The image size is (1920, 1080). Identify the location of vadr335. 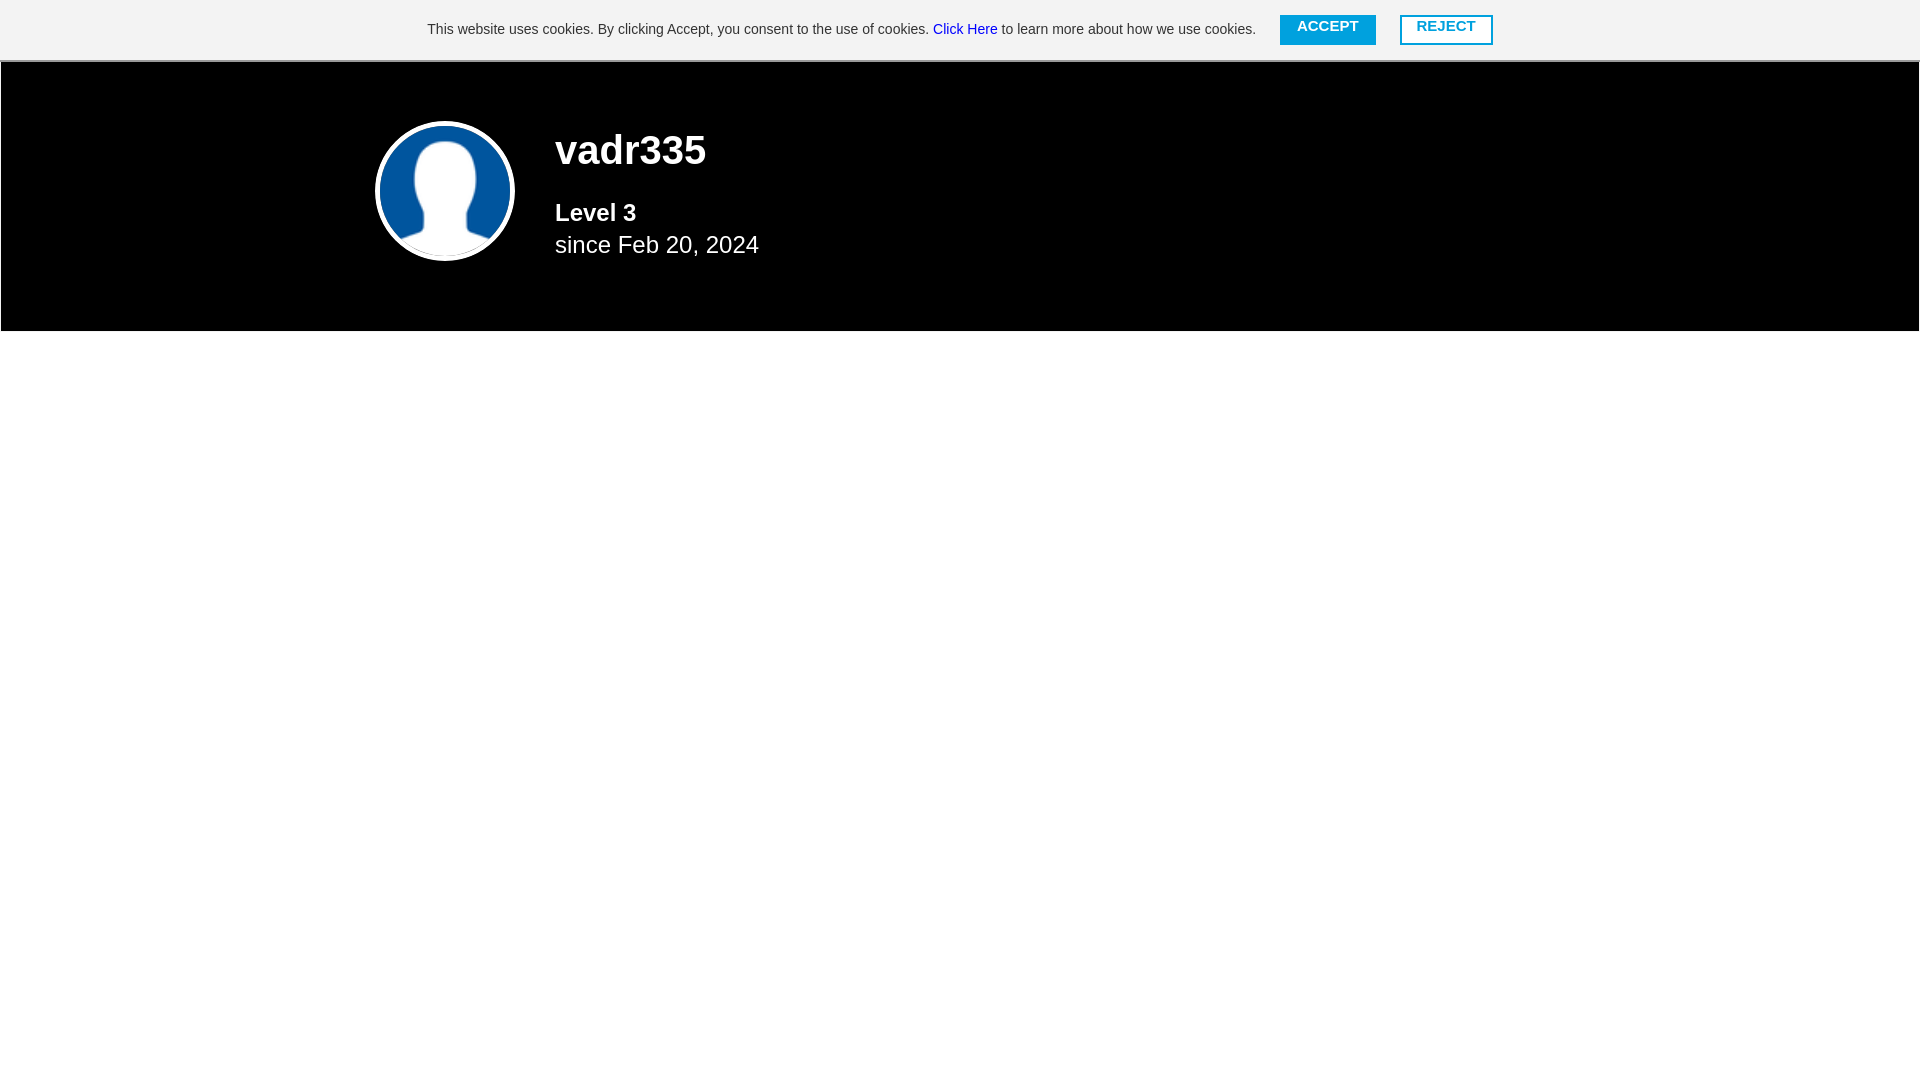
(444, 190).